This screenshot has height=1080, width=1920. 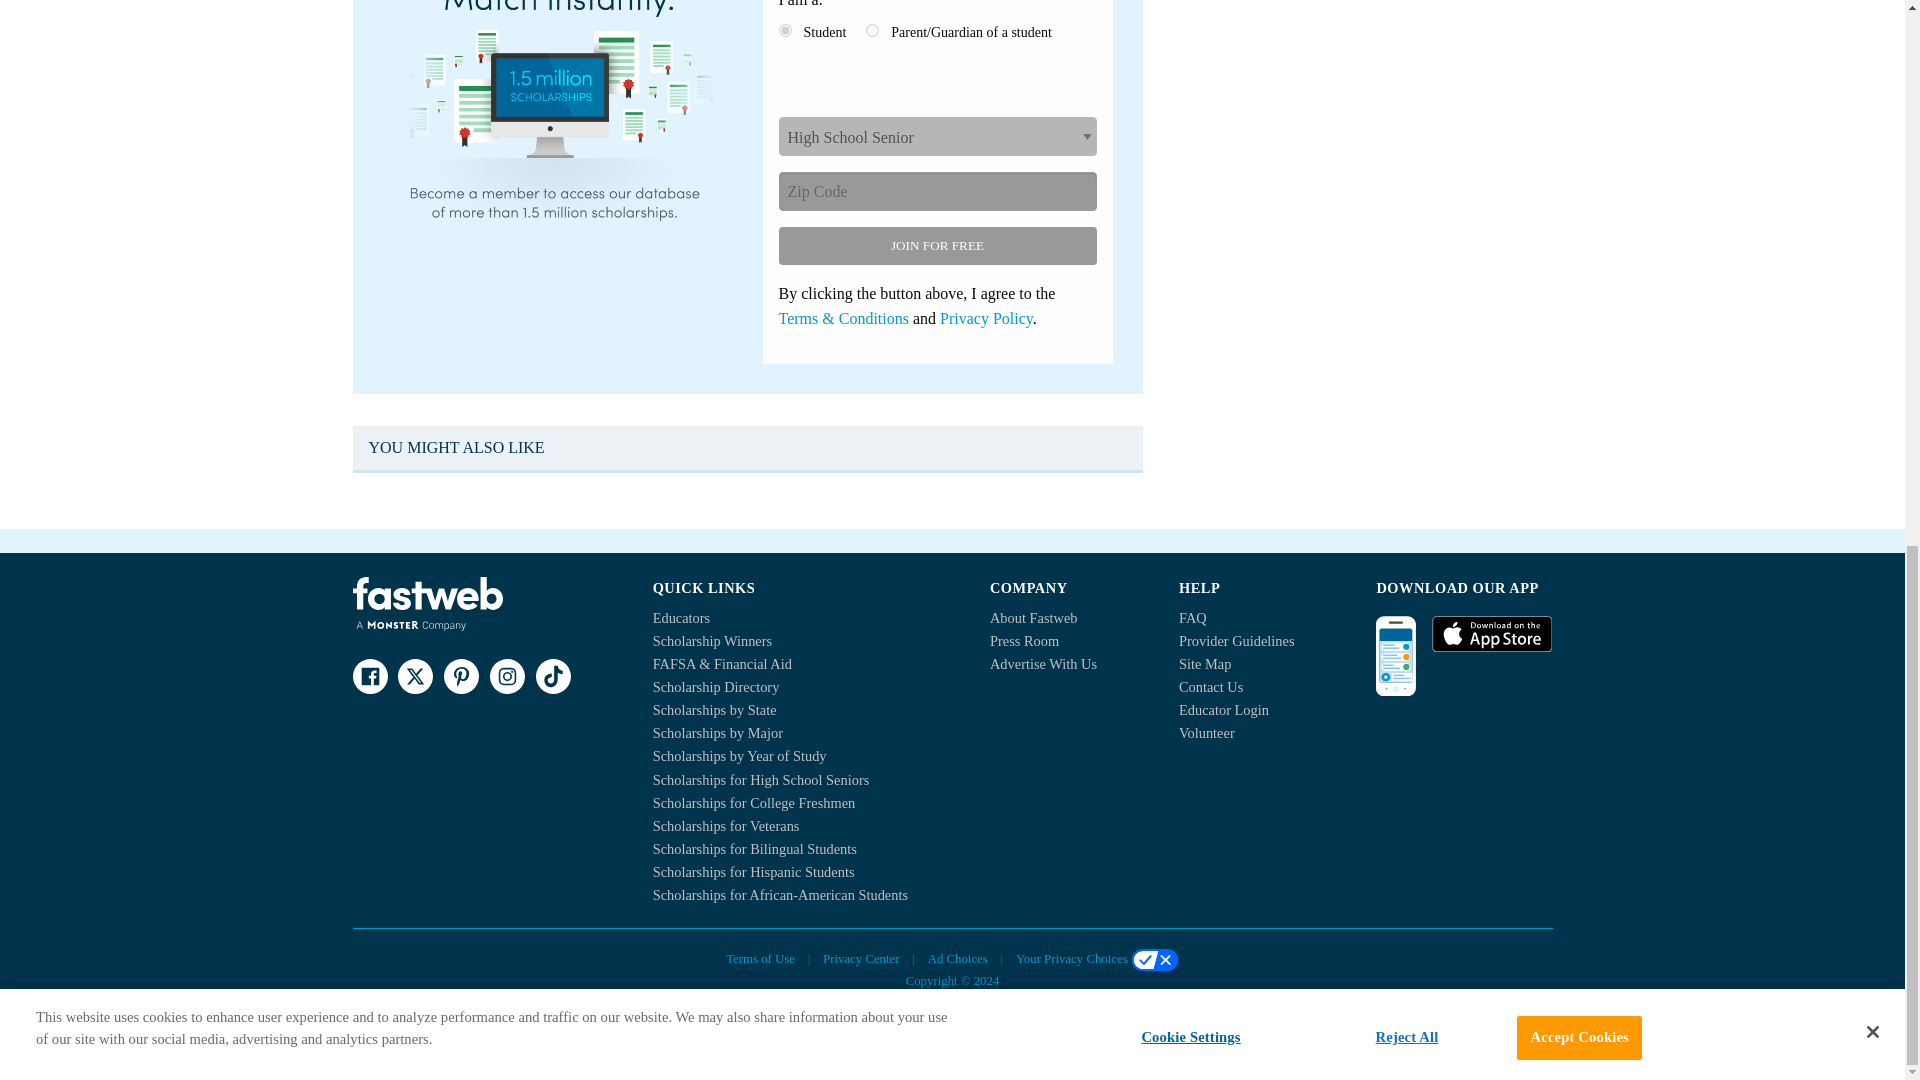 What do you see at coordinates (936, 245) in the screenshot?
I see `Join for free` at bounding box center [936, 245].